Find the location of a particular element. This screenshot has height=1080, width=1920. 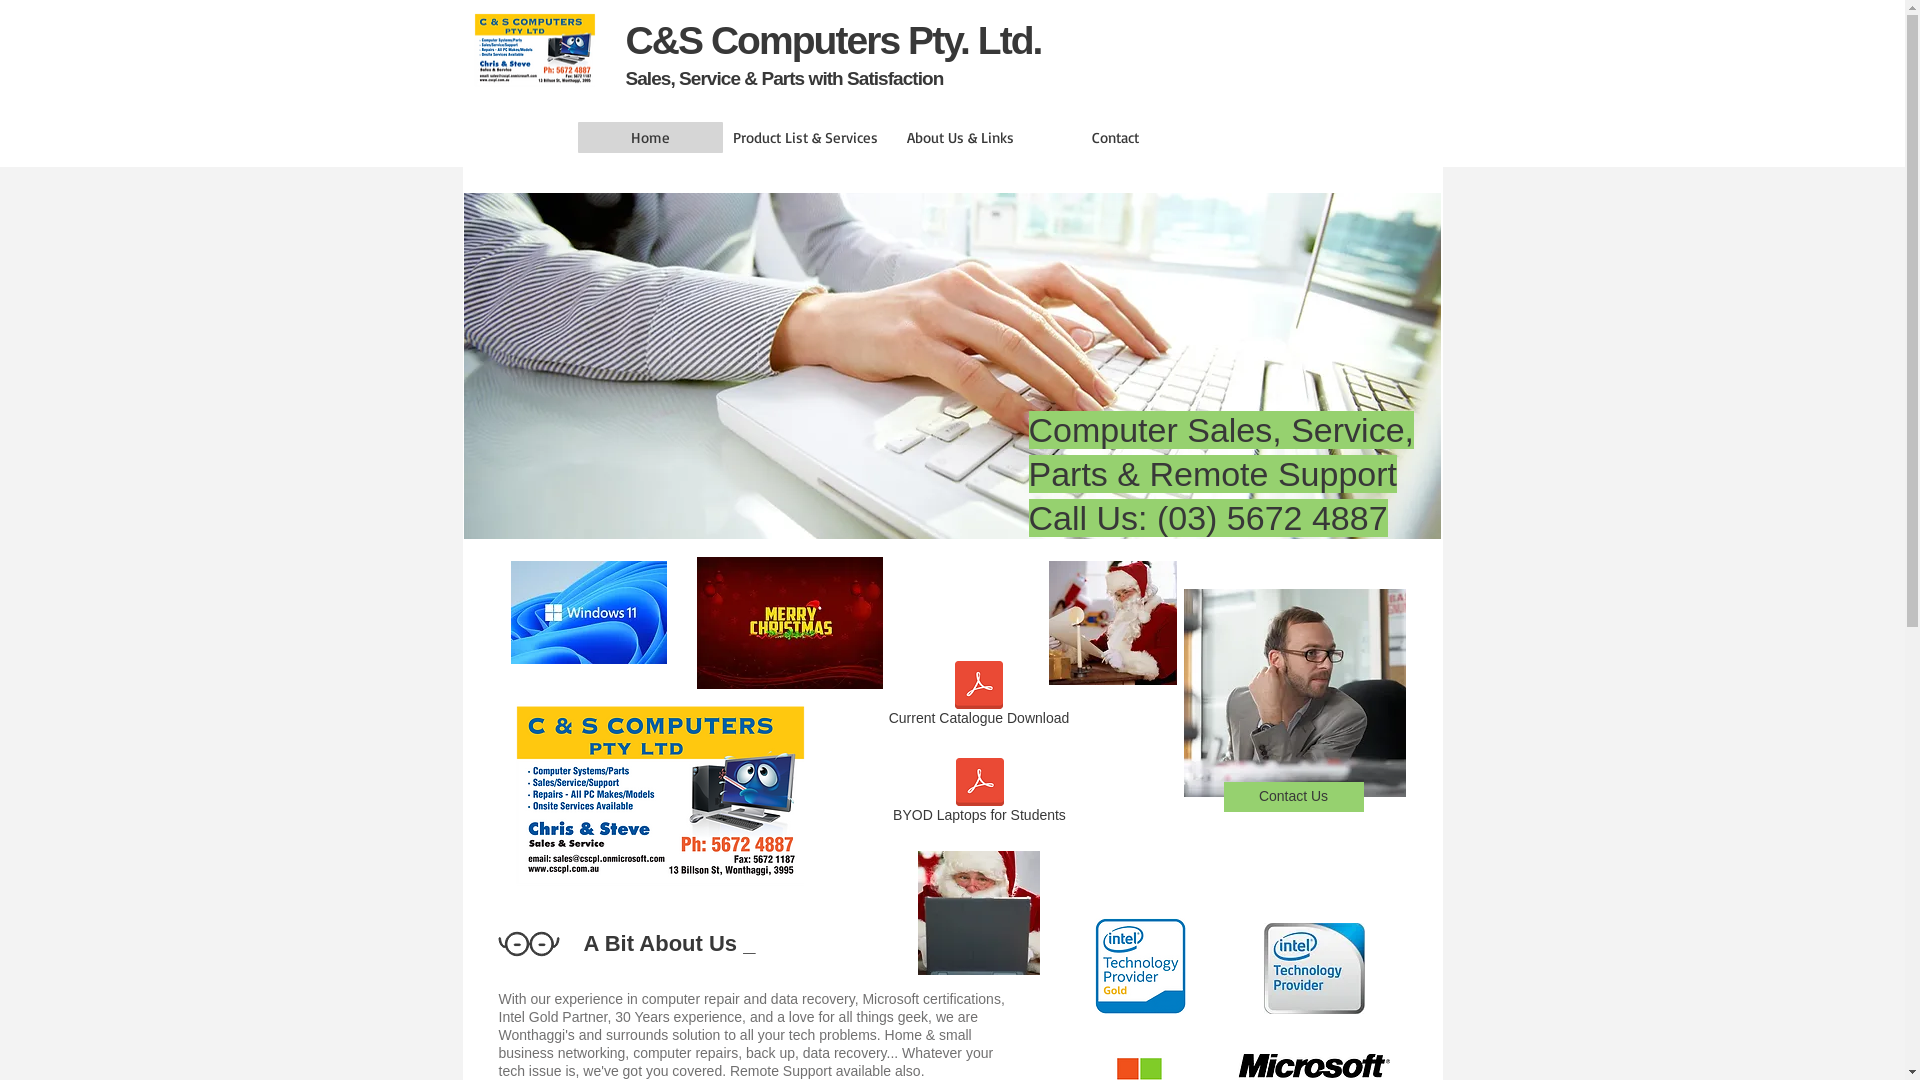

Contact Us is located at coordinates (1294, 797).